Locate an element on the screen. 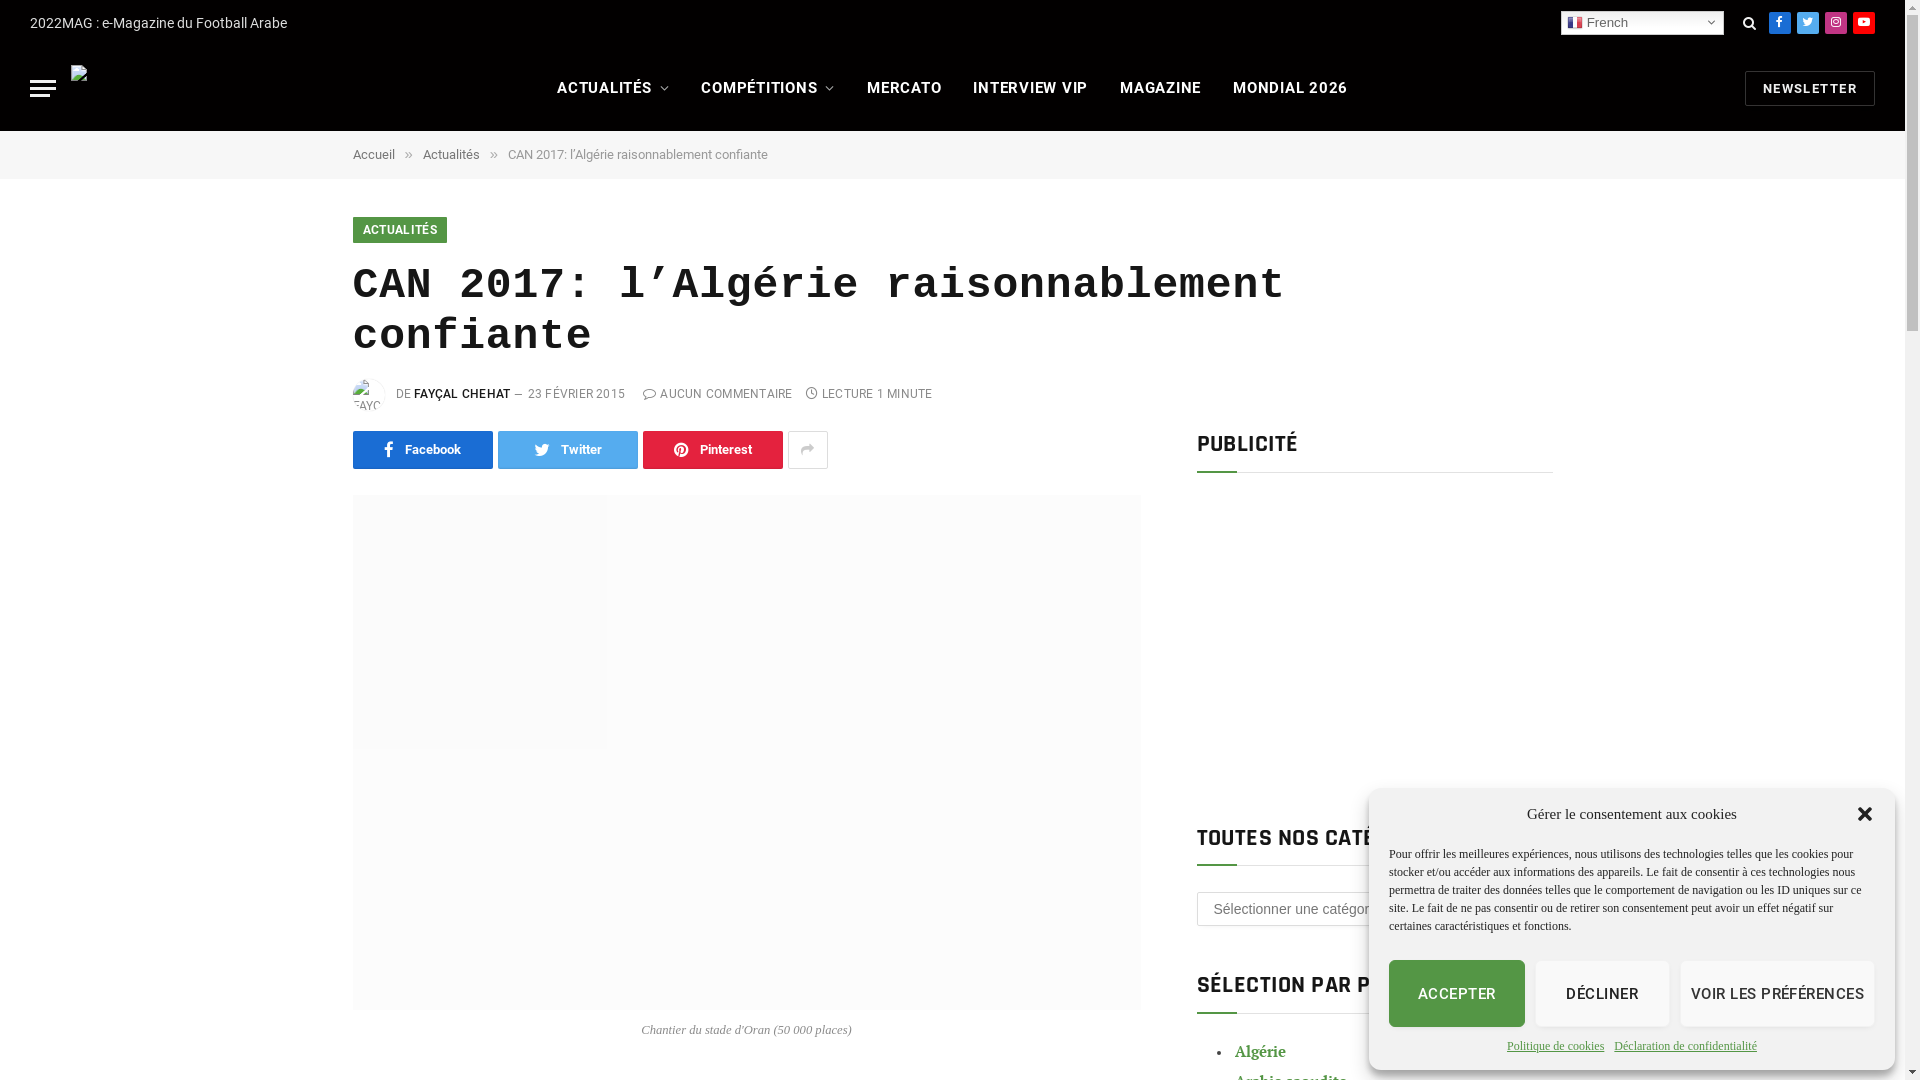 This screenshot has width=1920, height=1080. Advertisement is located at coordinates (1374, 639).